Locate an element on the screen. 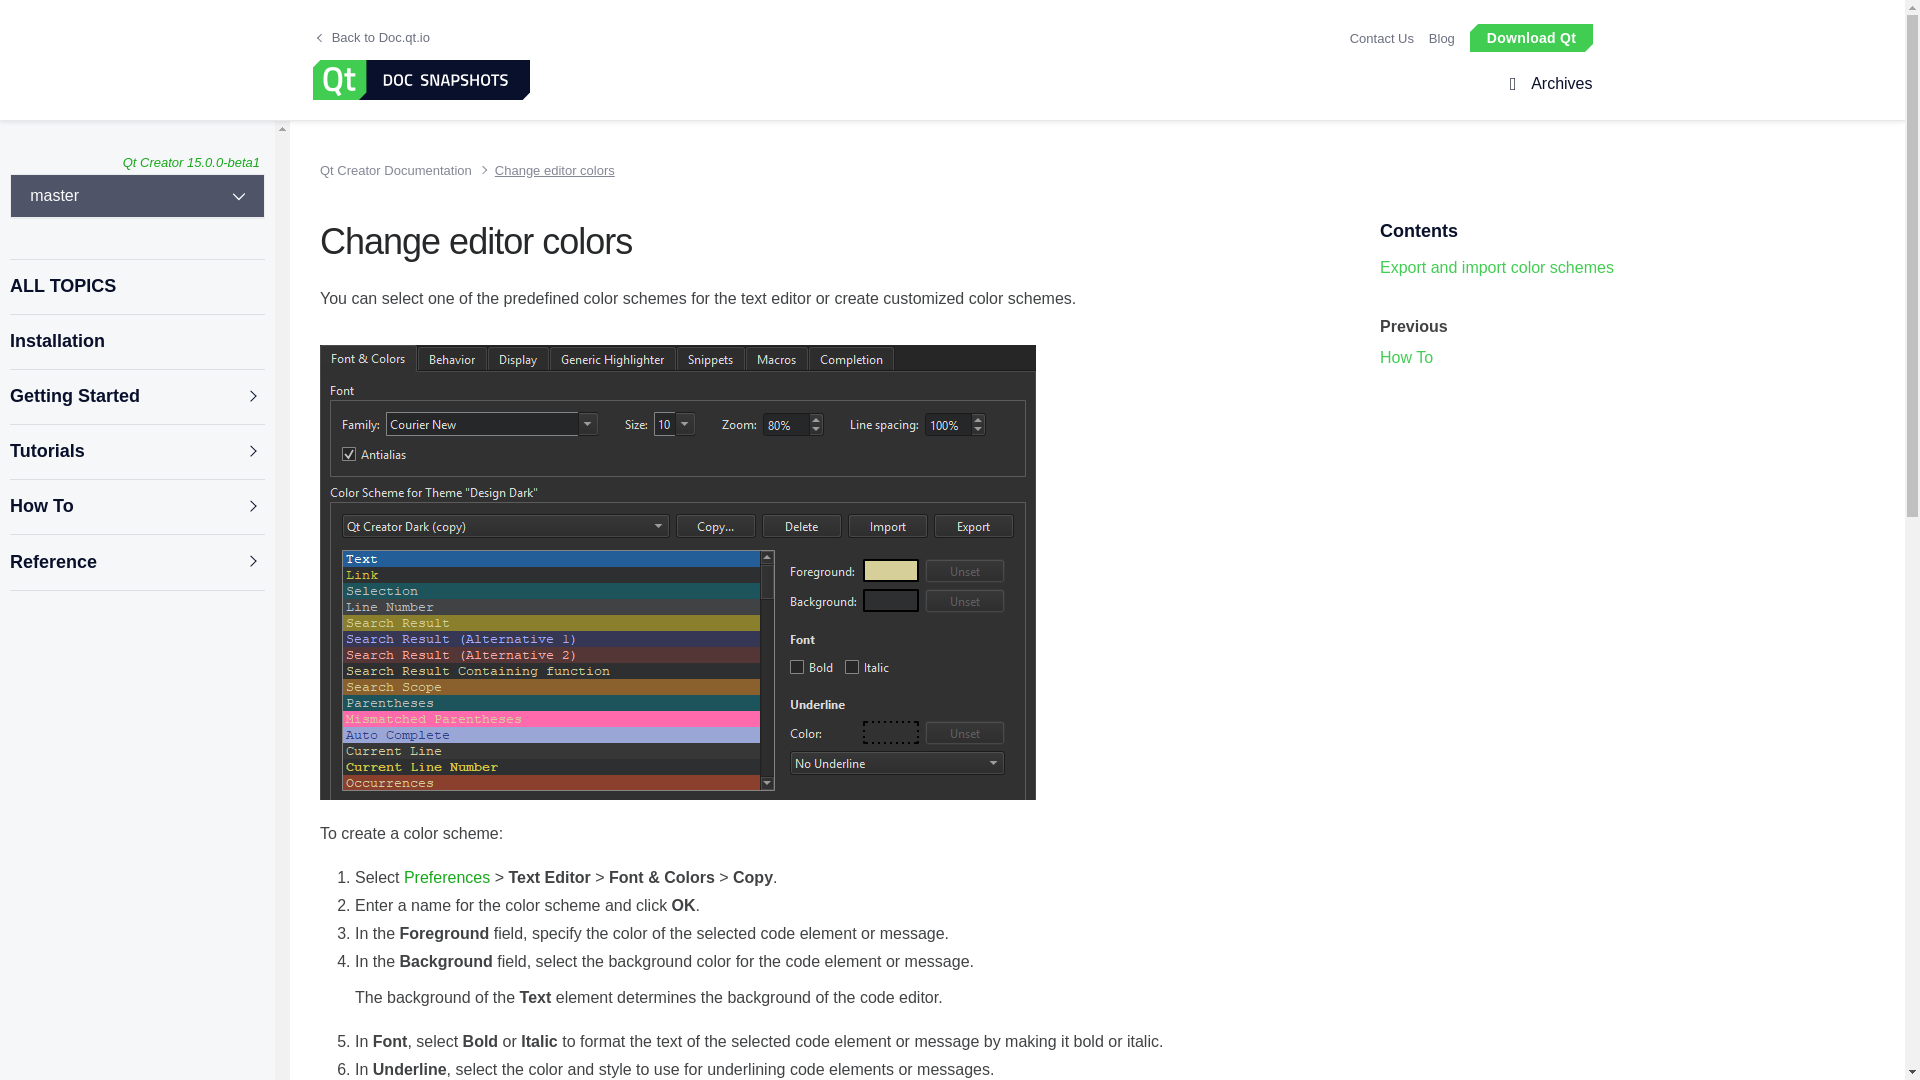 The width and height of the screenshot is (1920, 1080). Back to Doc.qt.io is located at coordinates (373, 38).